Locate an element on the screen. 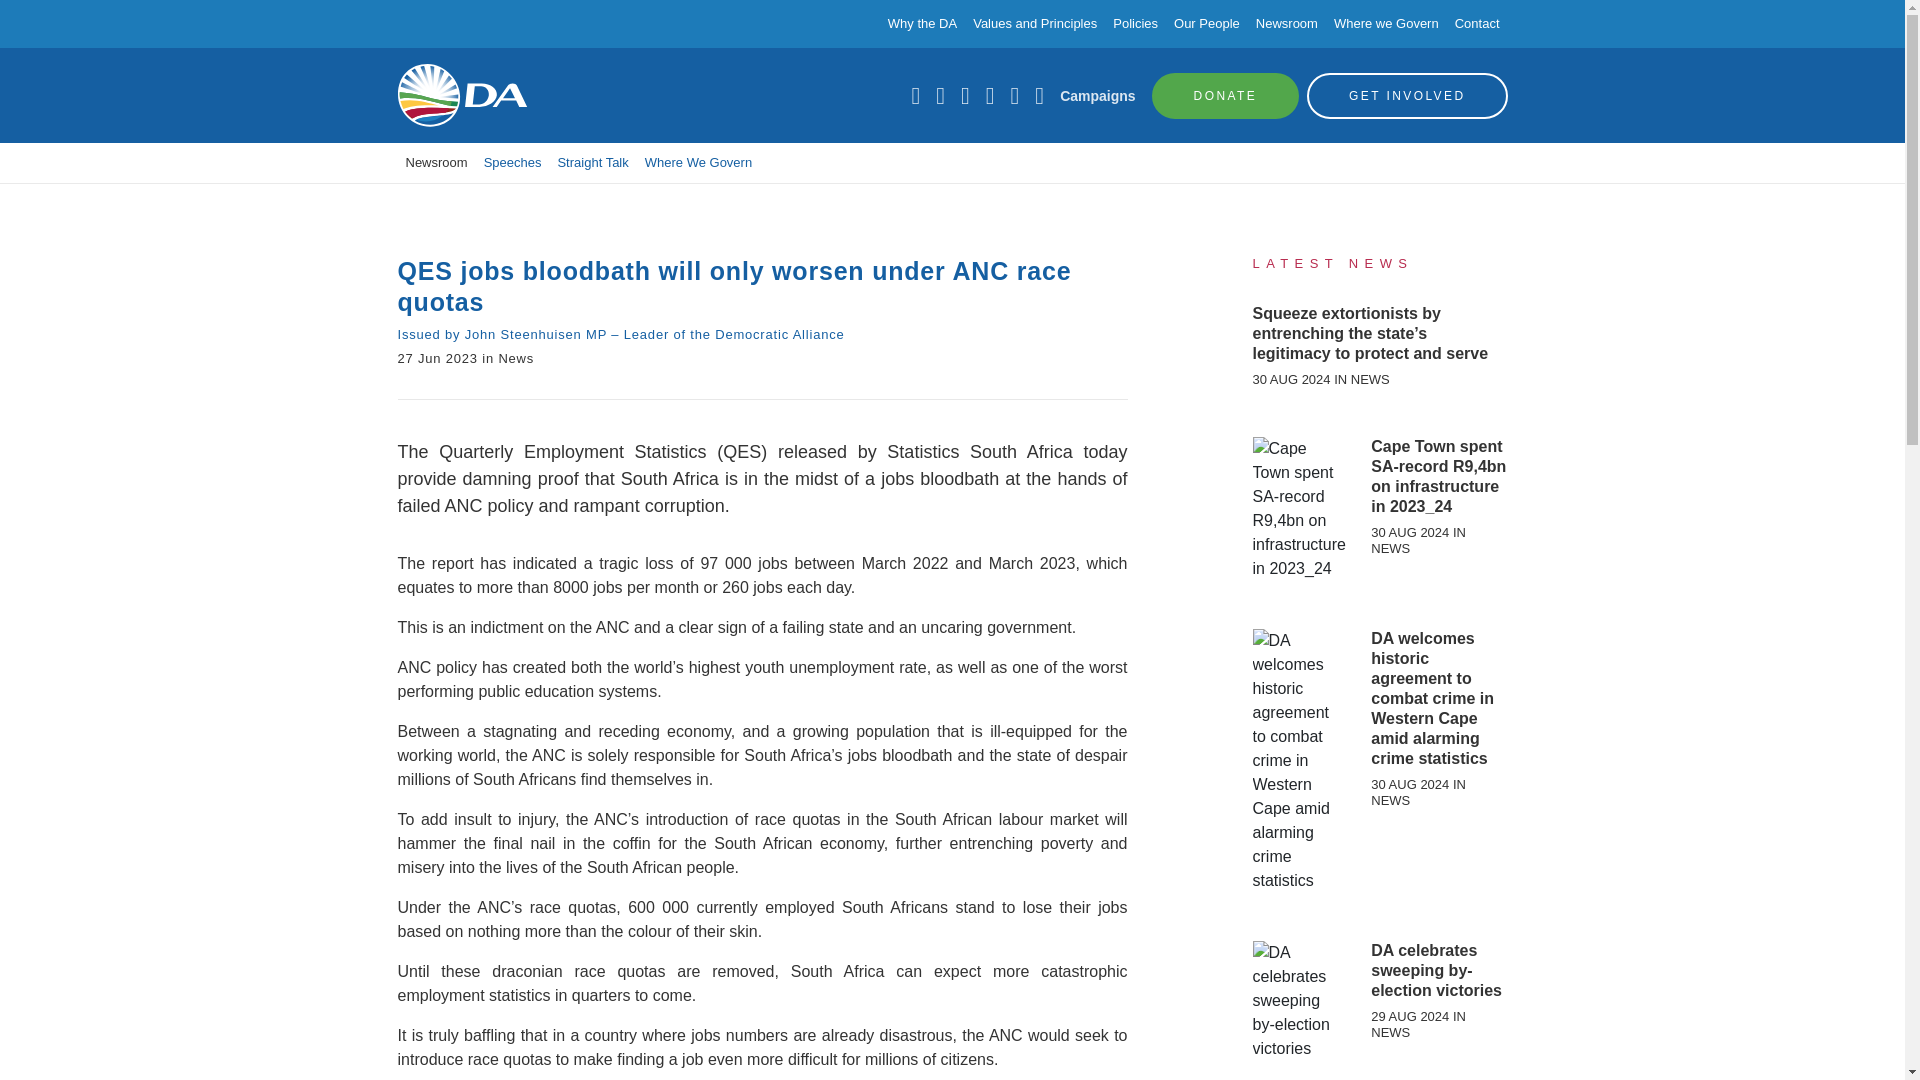 The image size is (1920, 1080). Our People is located at coordinates (1206, 24).